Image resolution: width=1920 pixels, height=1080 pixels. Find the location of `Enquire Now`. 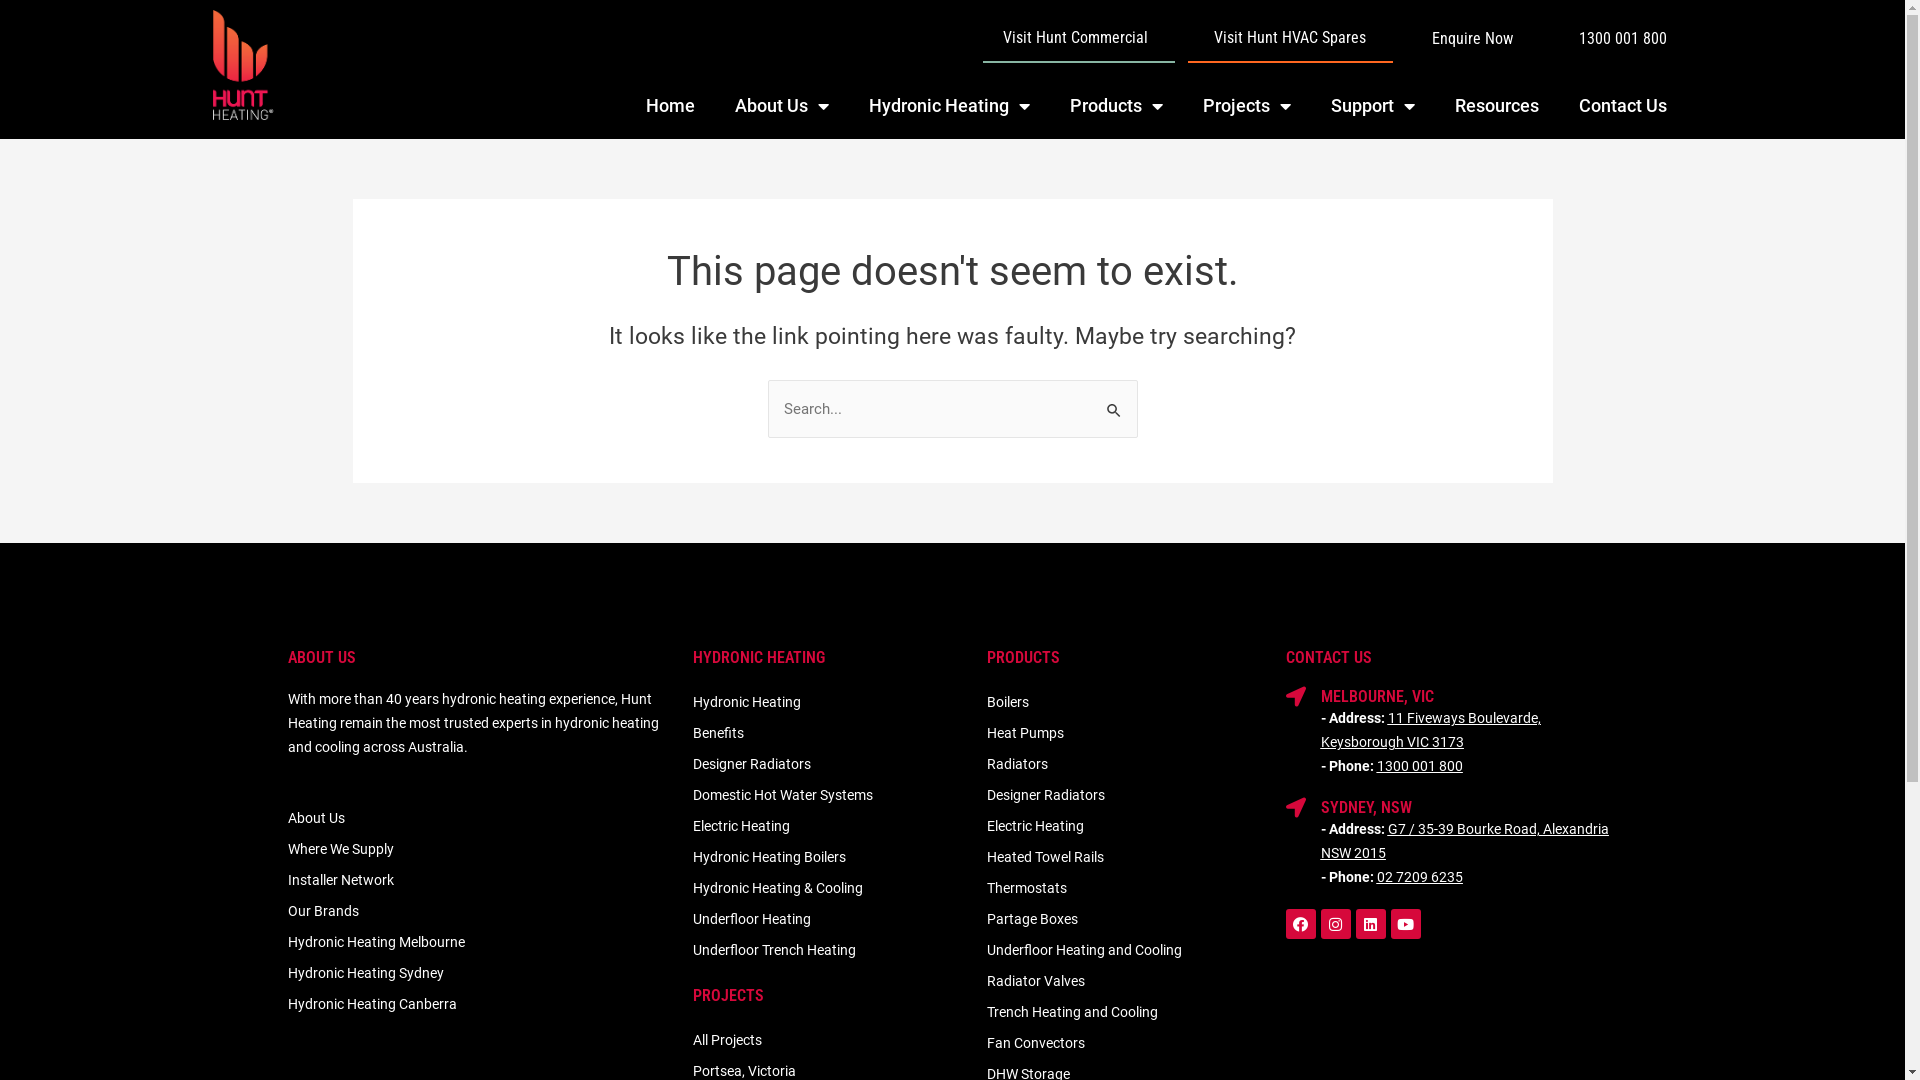

Enquire Now is located at coordinates (1472, 39).